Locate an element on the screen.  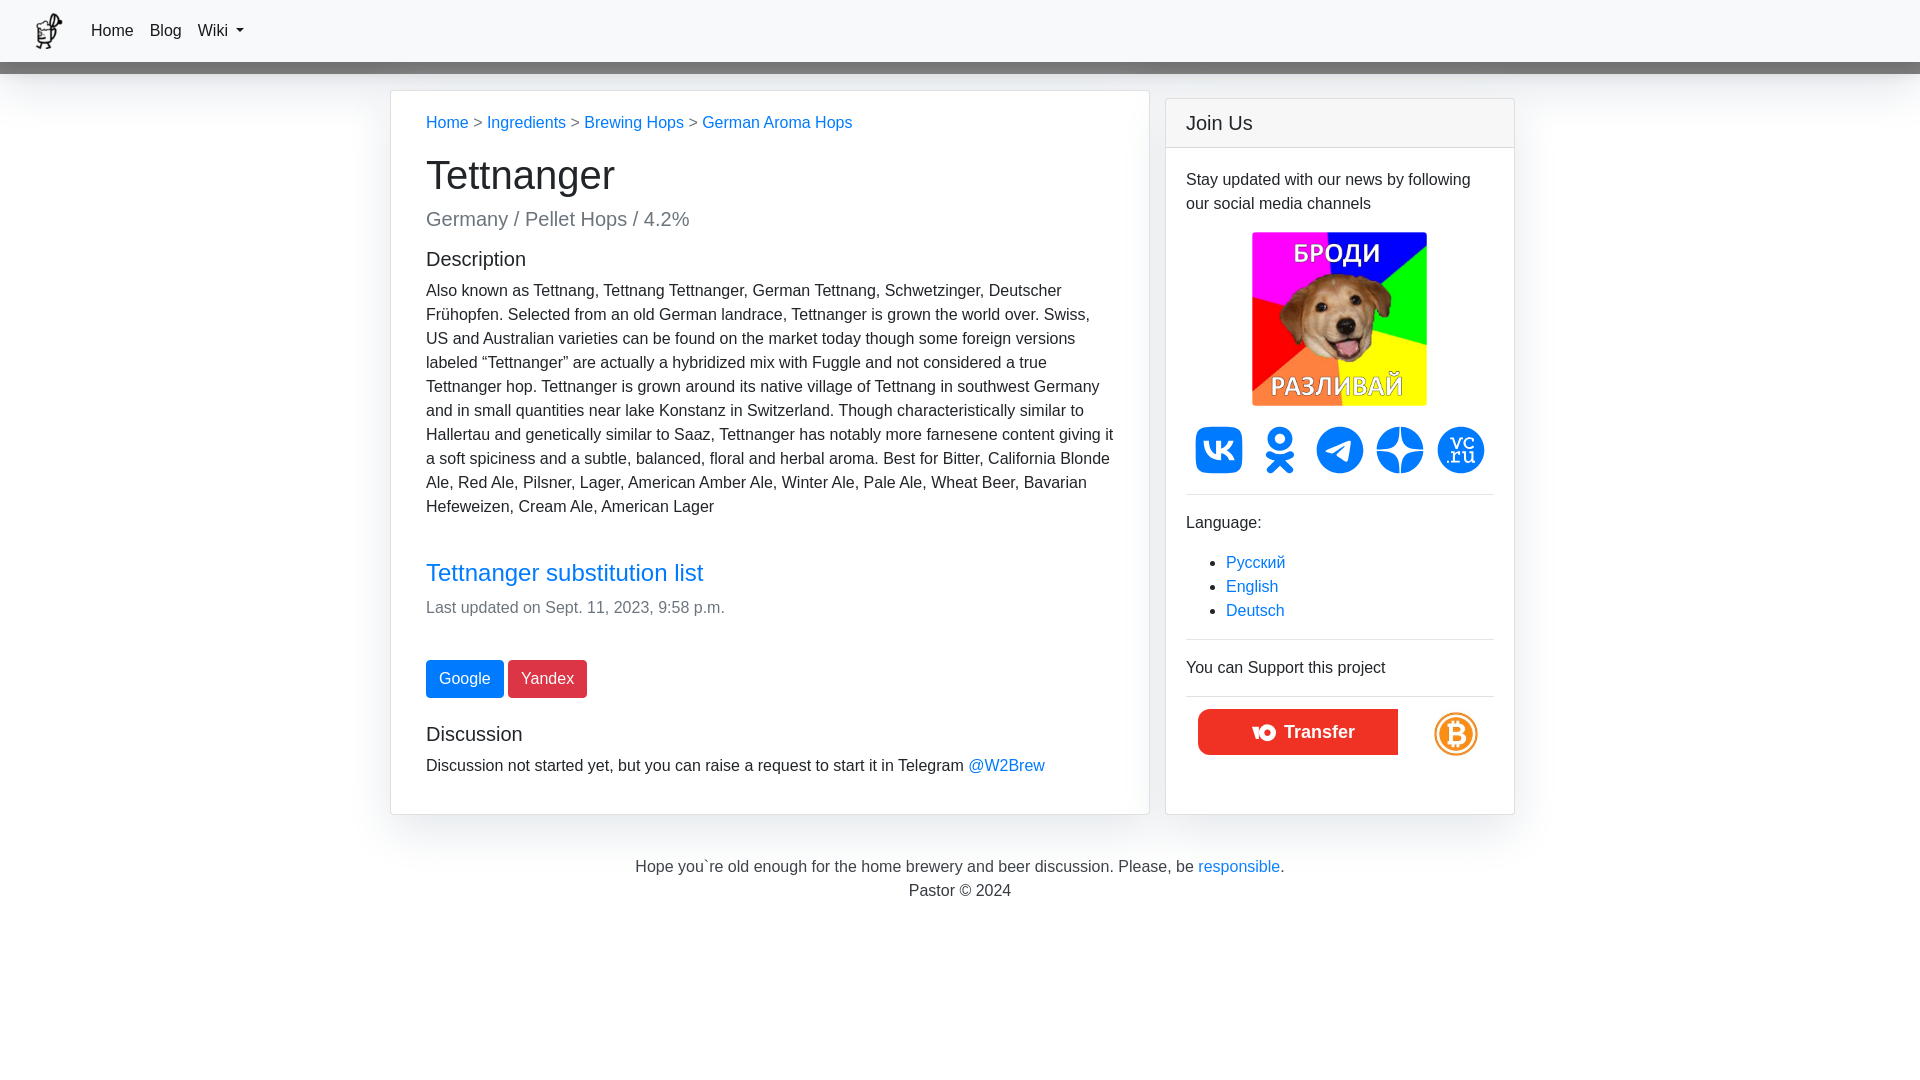
responsible is located at coordinates (1239, 866).